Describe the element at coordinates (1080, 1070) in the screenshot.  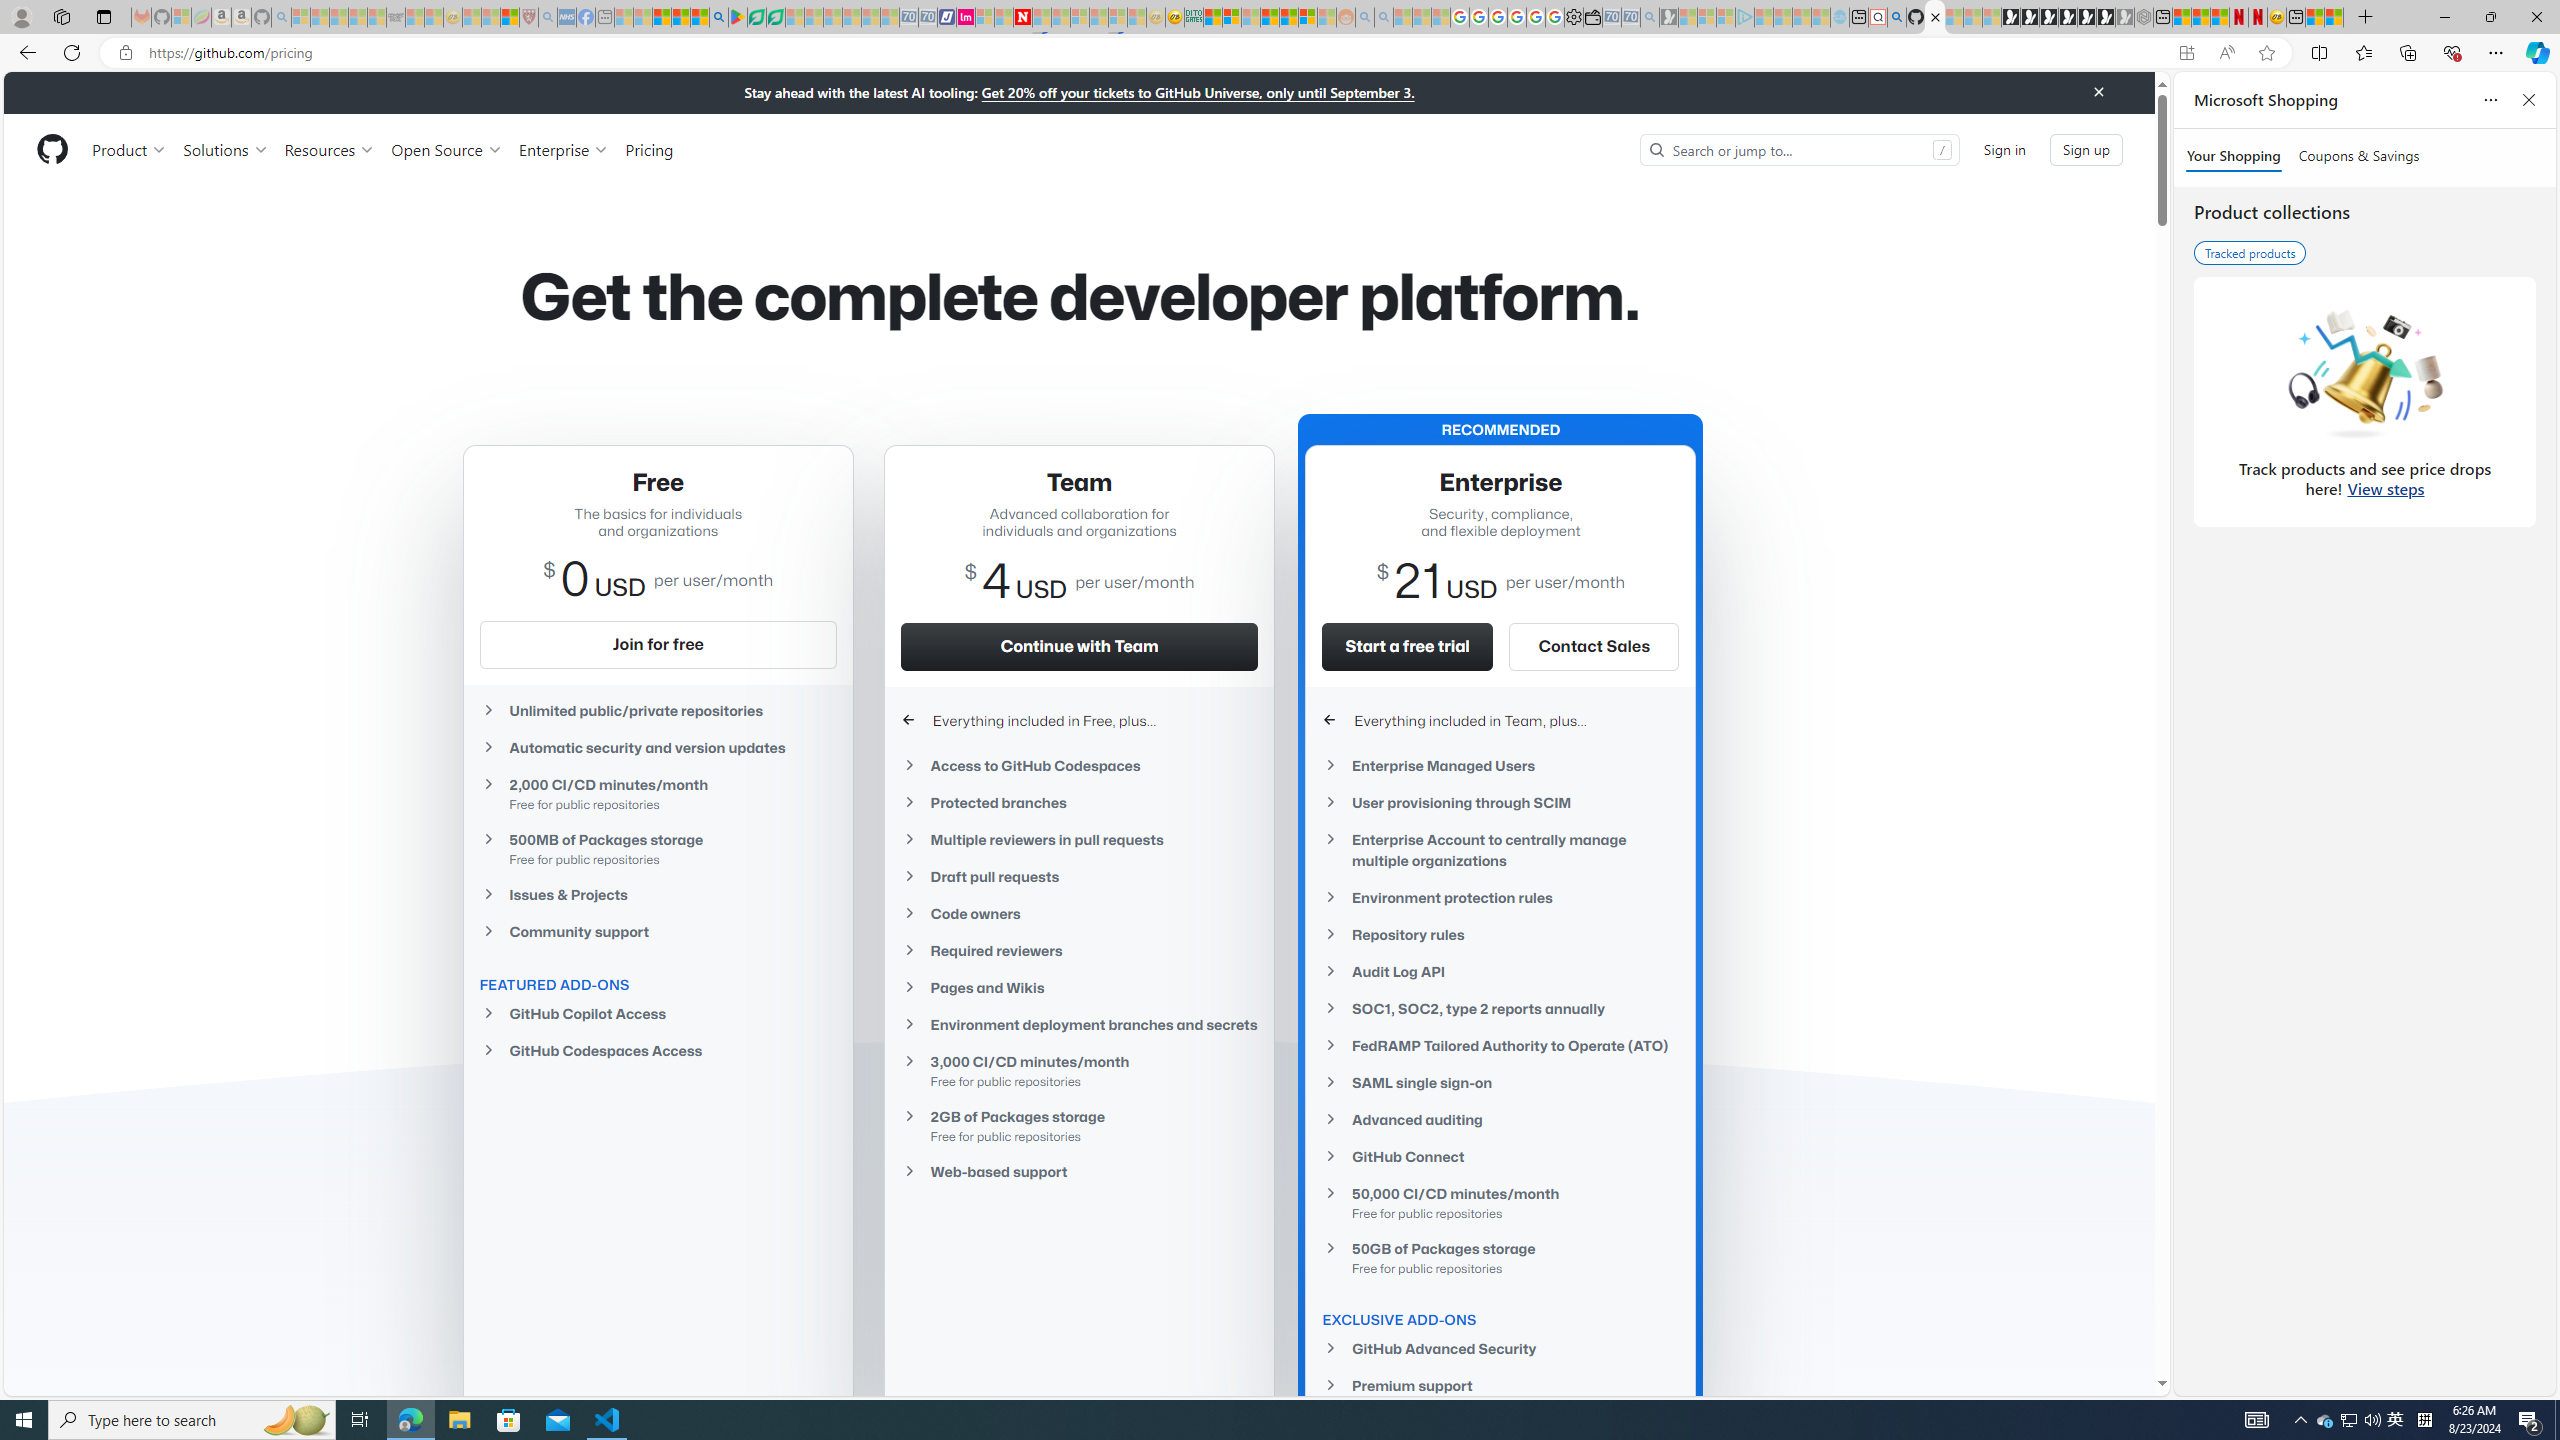
I see `3,000 CI/CD minutes/monthFree for public repositories` at that location.